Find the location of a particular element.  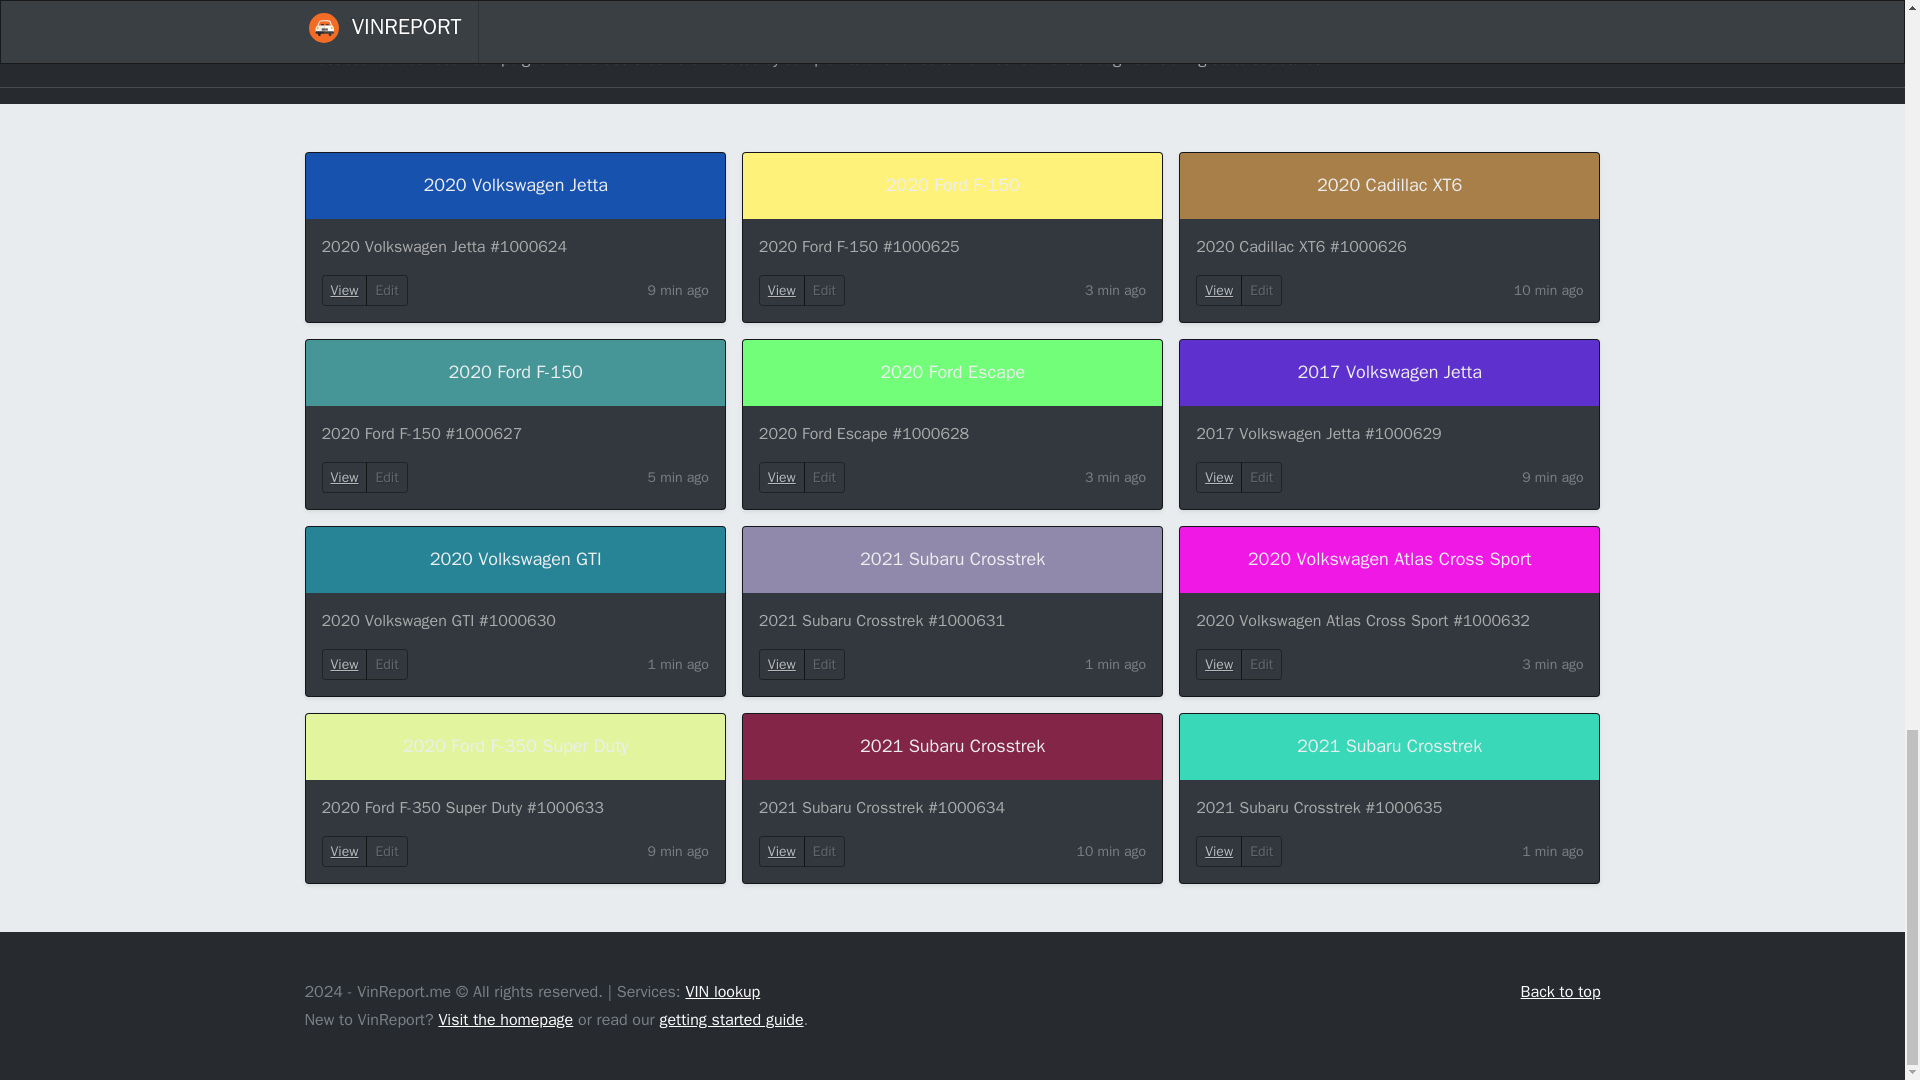

2020 Volkswagen Jetta is located at coordinates (515, 186).